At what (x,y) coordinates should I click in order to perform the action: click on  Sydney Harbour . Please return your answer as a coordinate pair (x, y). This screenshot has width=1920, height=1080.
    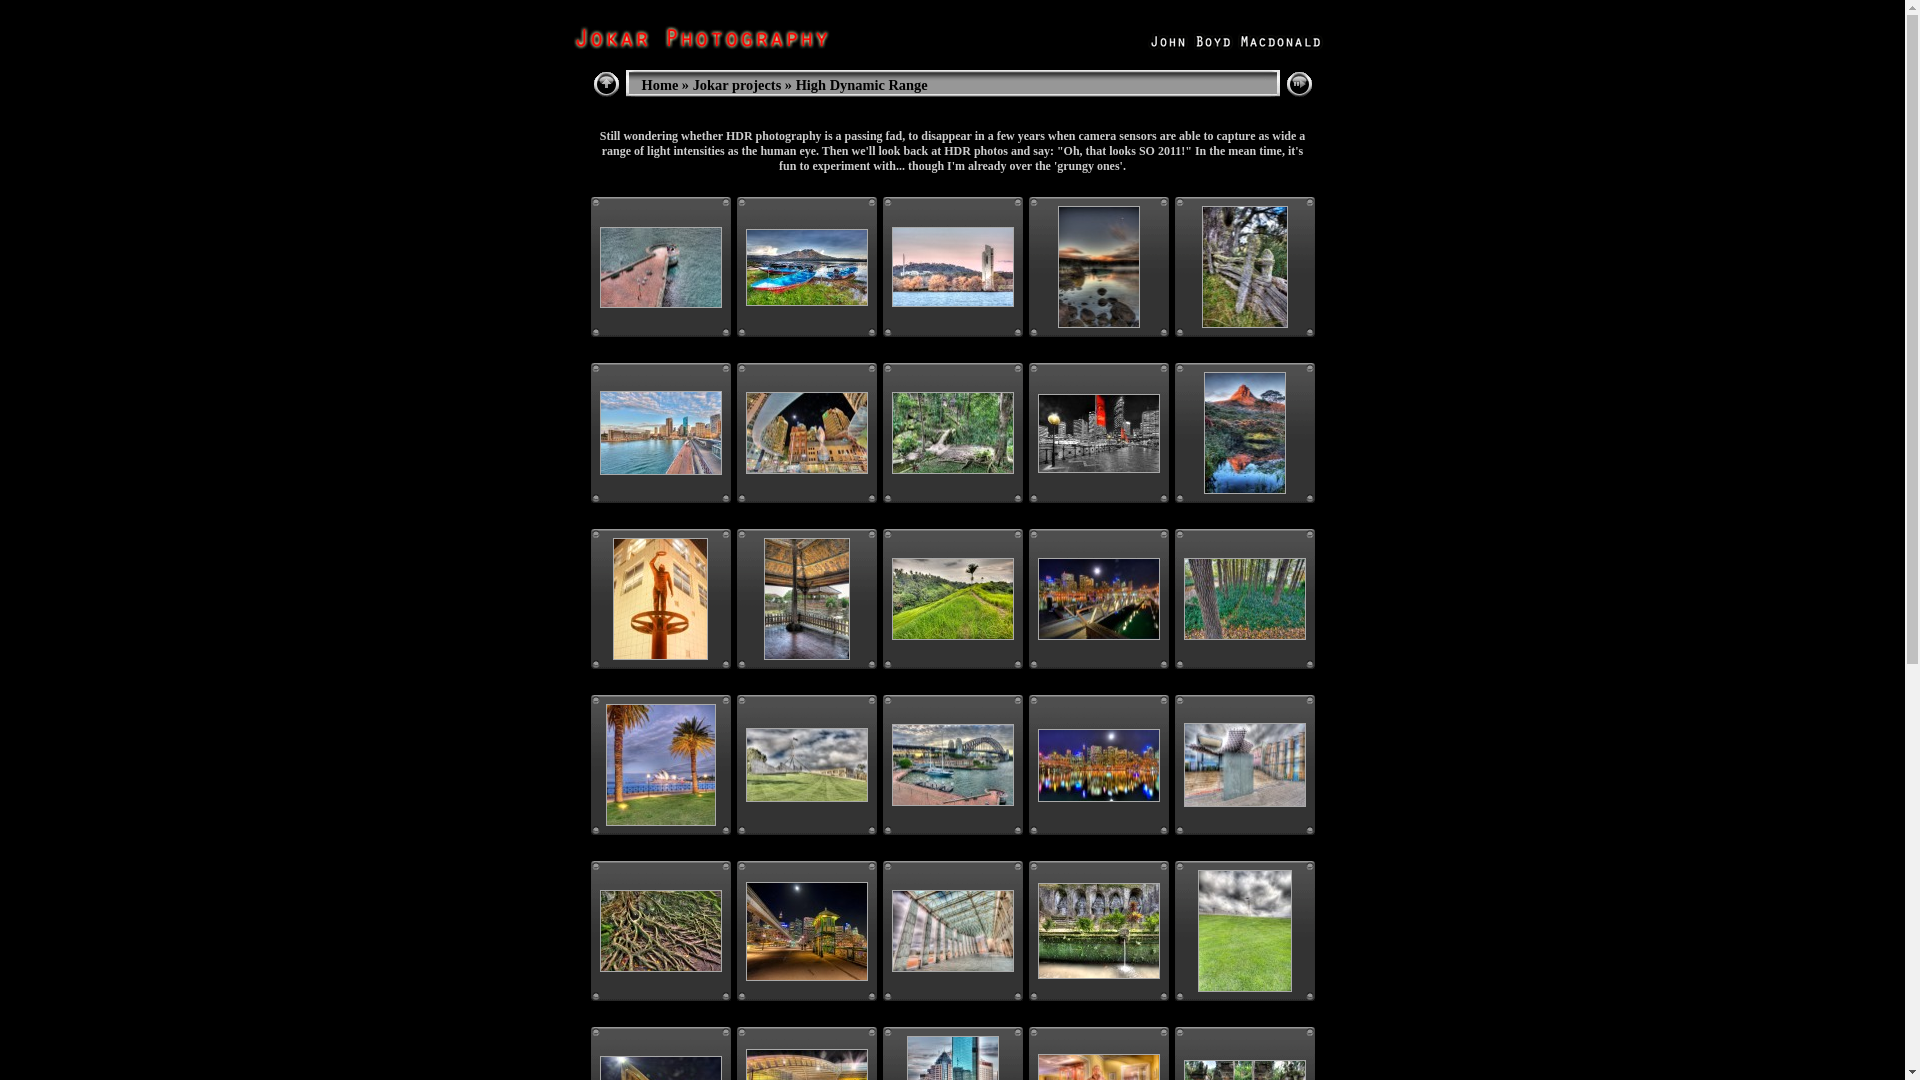
    Looking at the image, I should click on (661, 266).